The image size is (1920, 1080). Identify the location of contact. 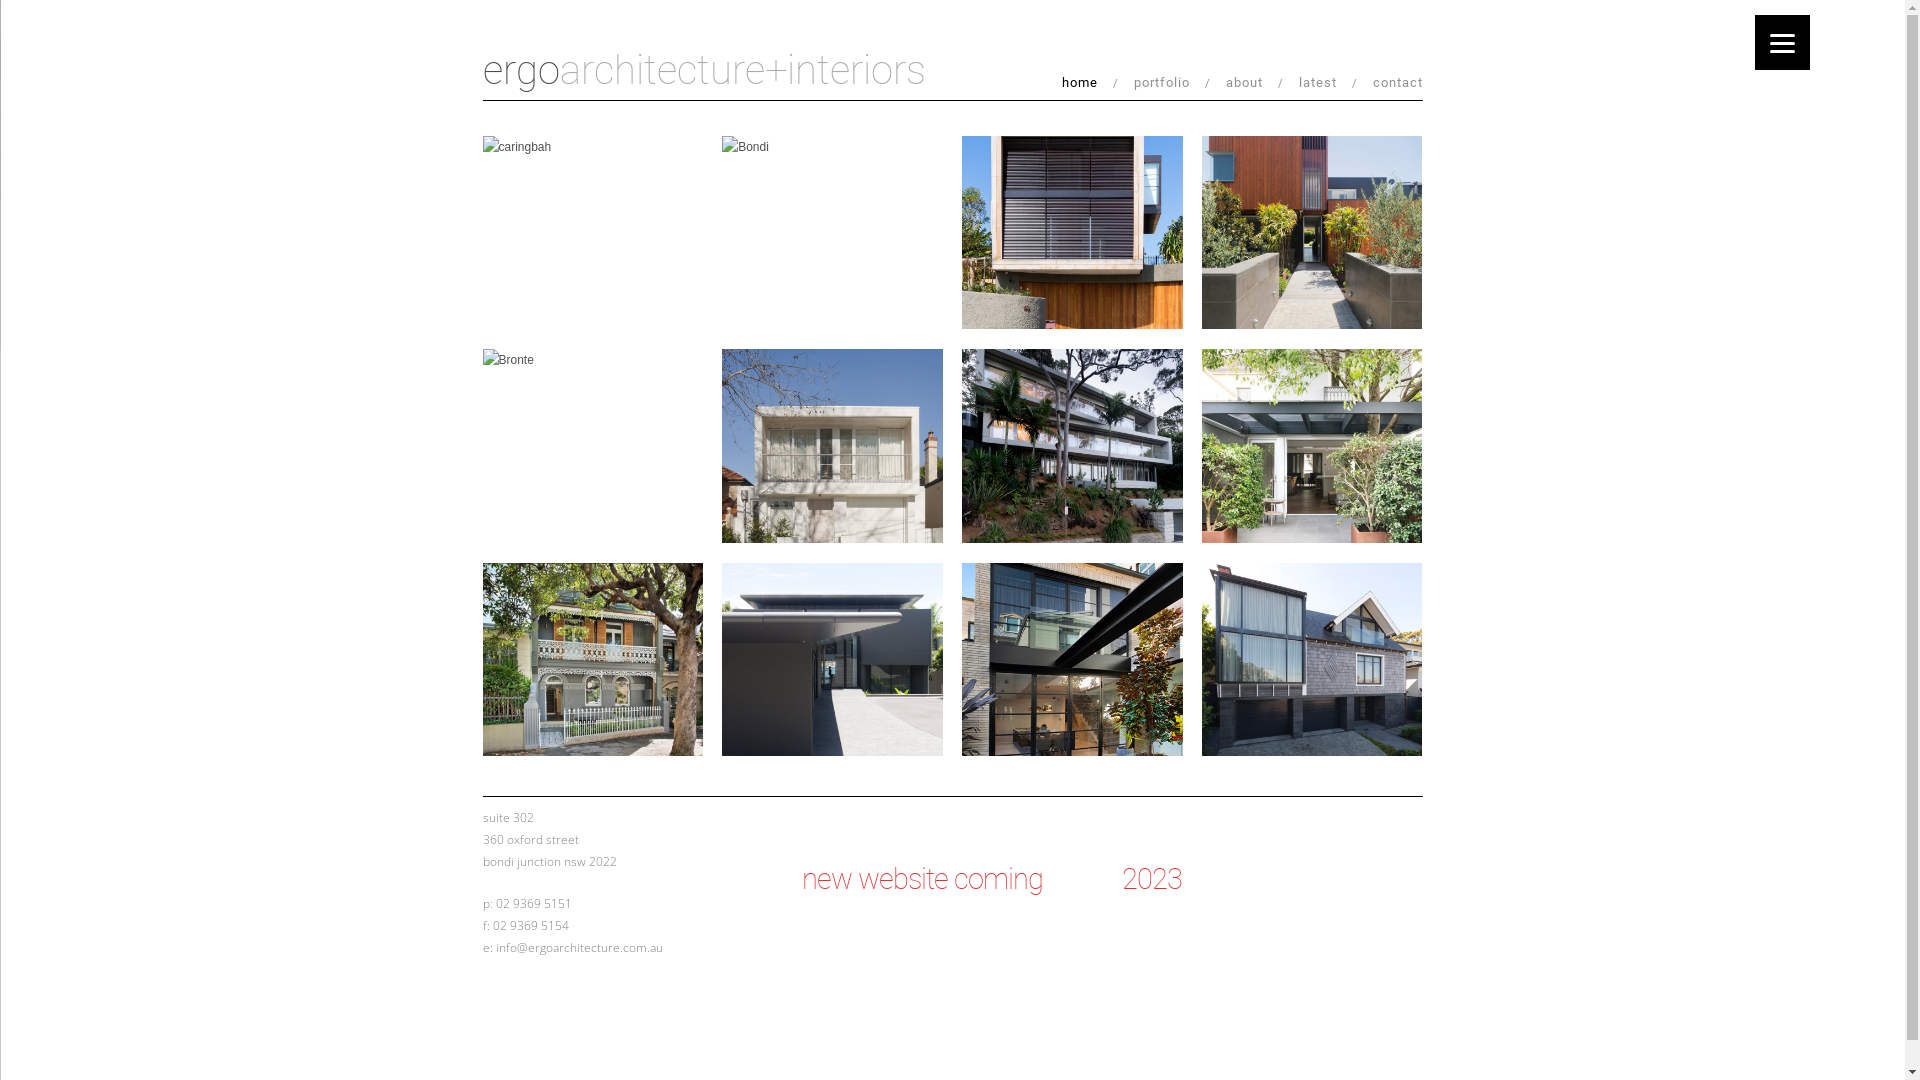
(1397, 84).